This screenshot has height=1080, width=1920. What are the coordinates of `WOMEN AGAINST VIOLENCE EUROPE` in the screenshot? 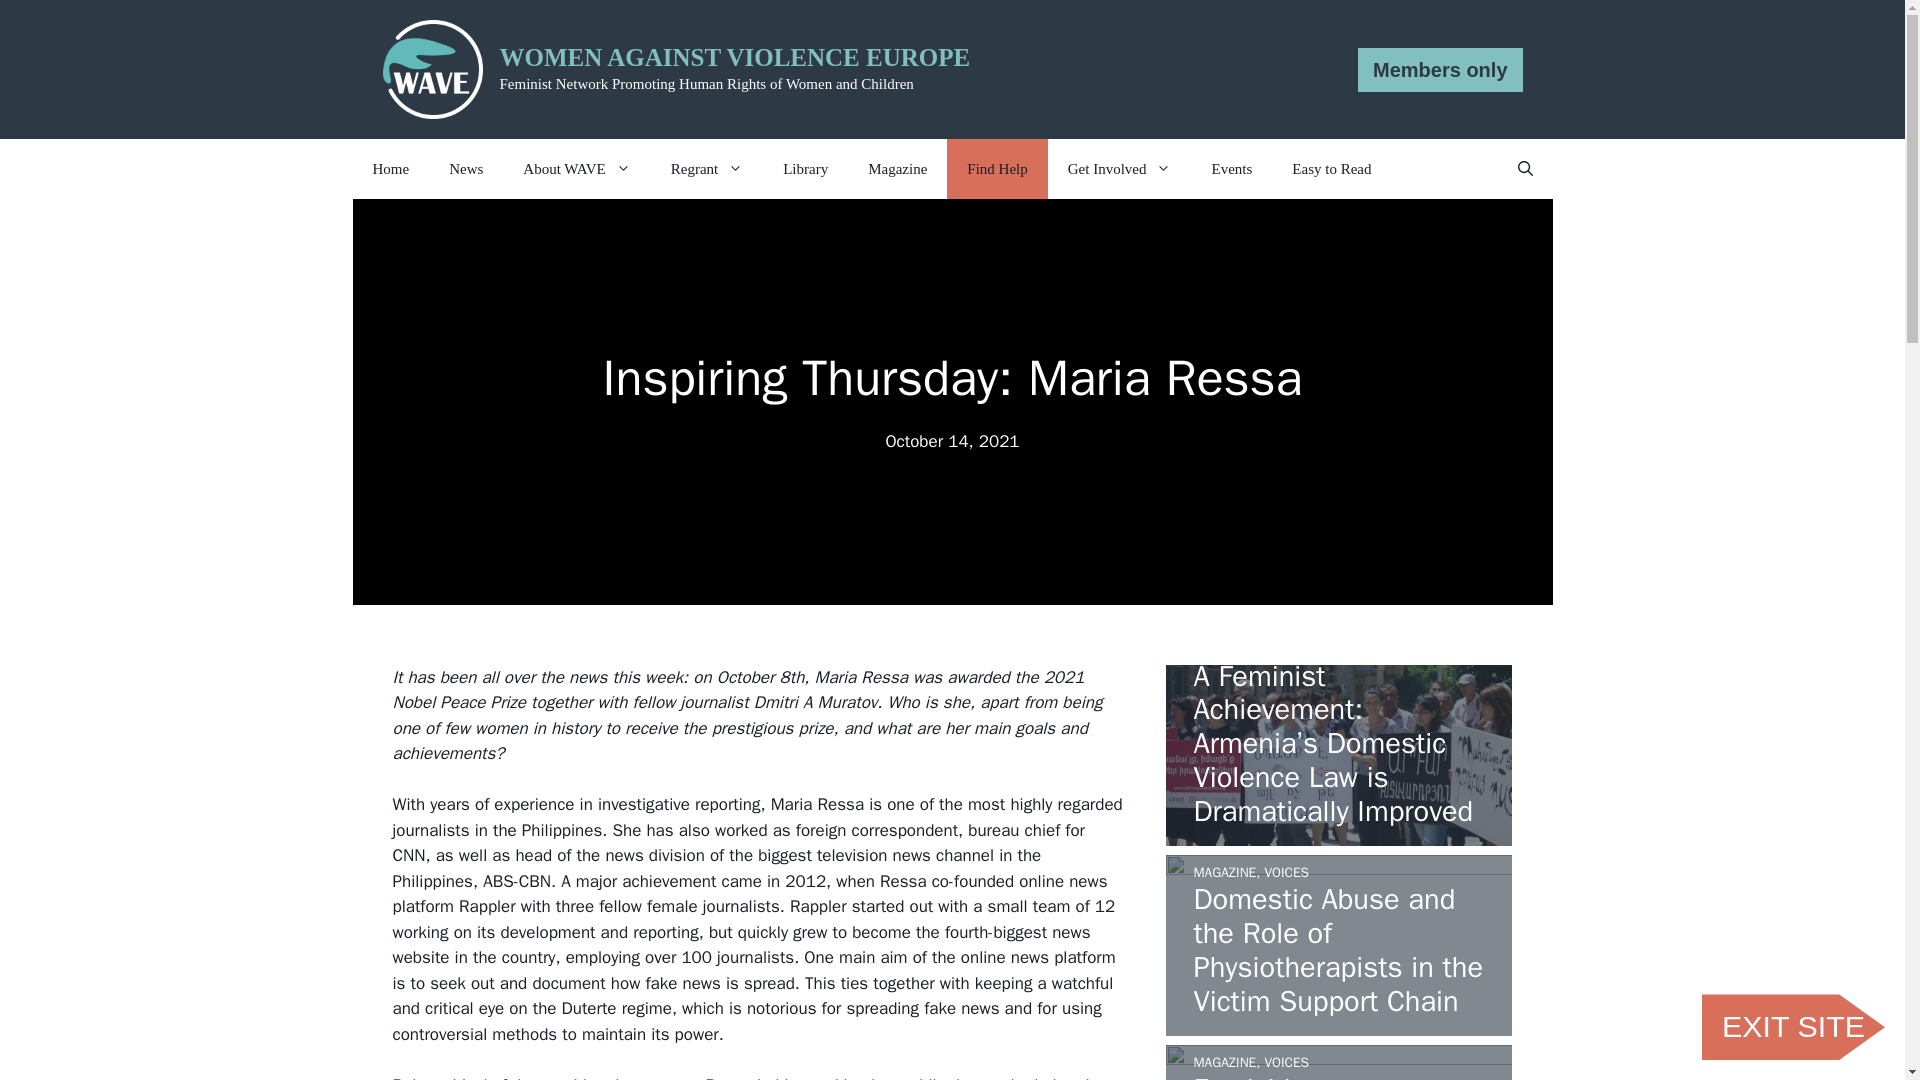 It's located at (735, 58).